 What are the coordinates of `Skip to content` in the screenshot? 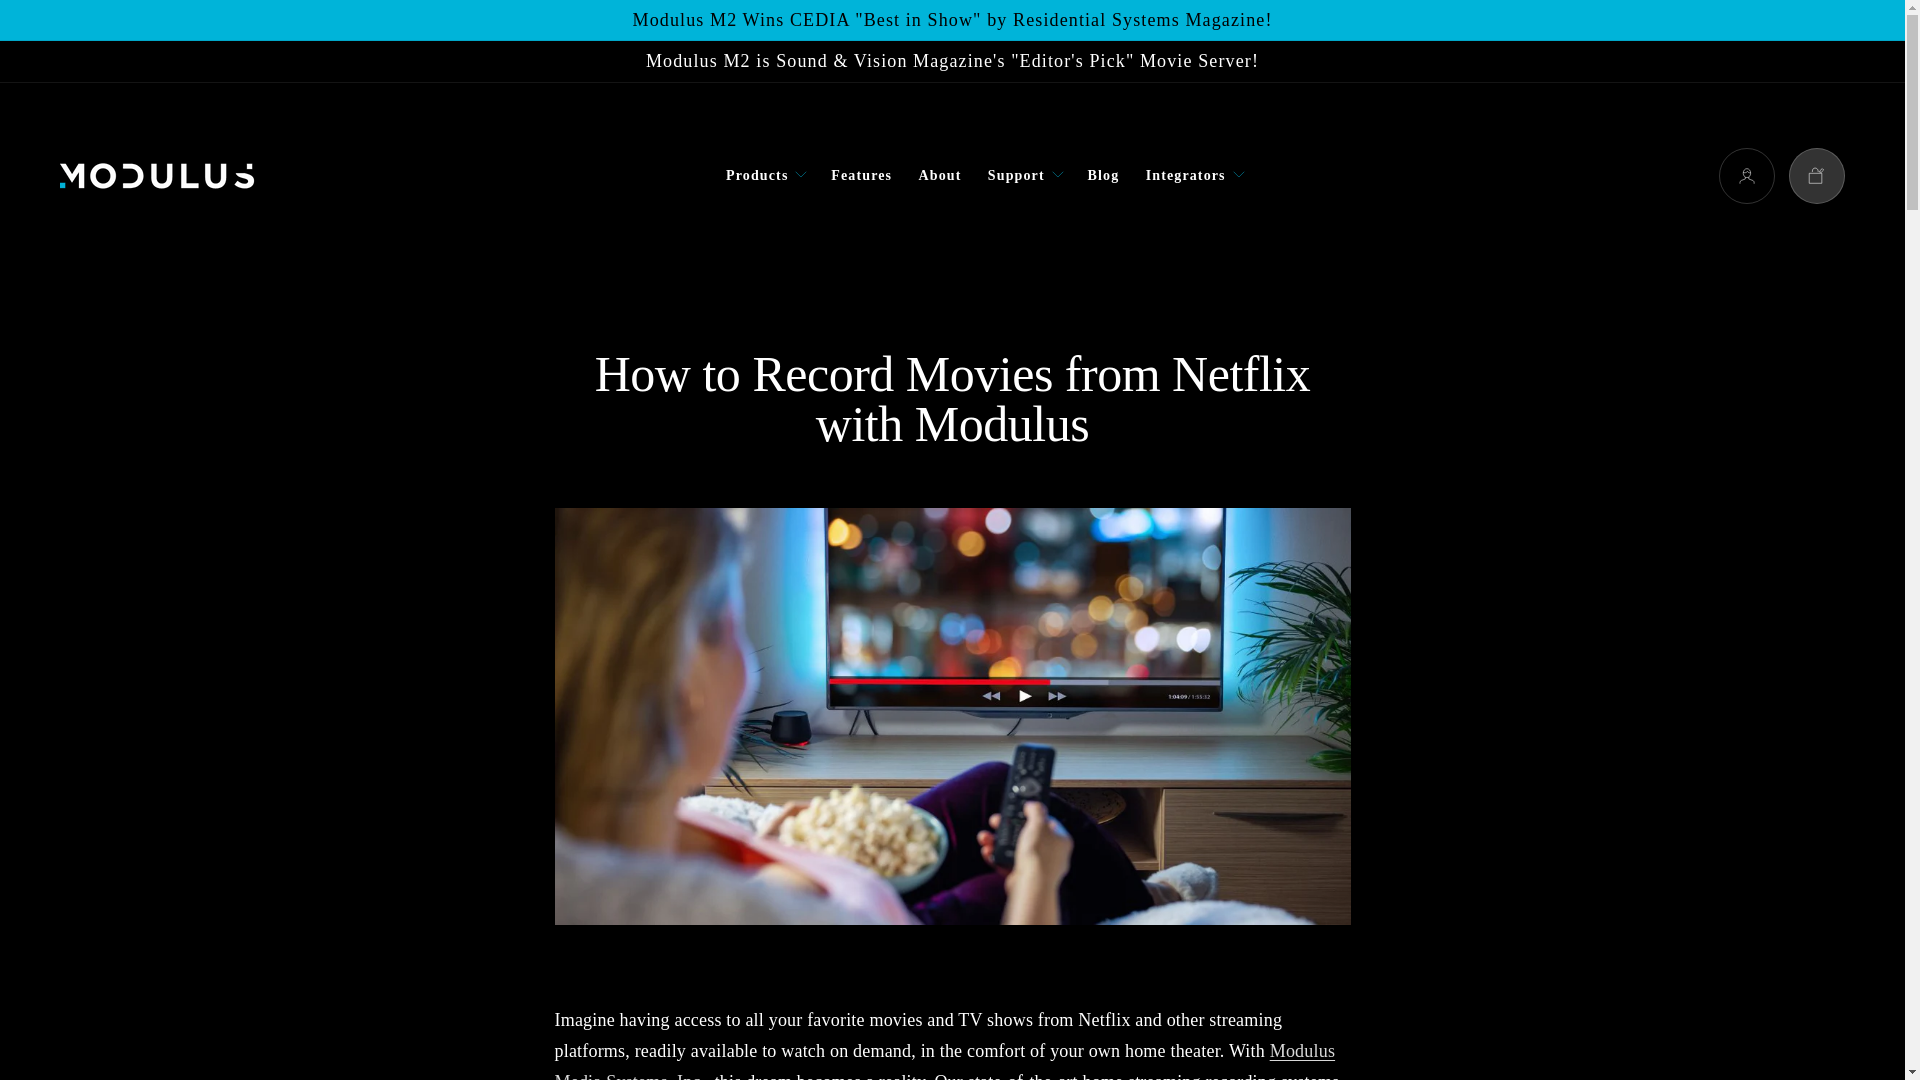 It's located at (100, 24).